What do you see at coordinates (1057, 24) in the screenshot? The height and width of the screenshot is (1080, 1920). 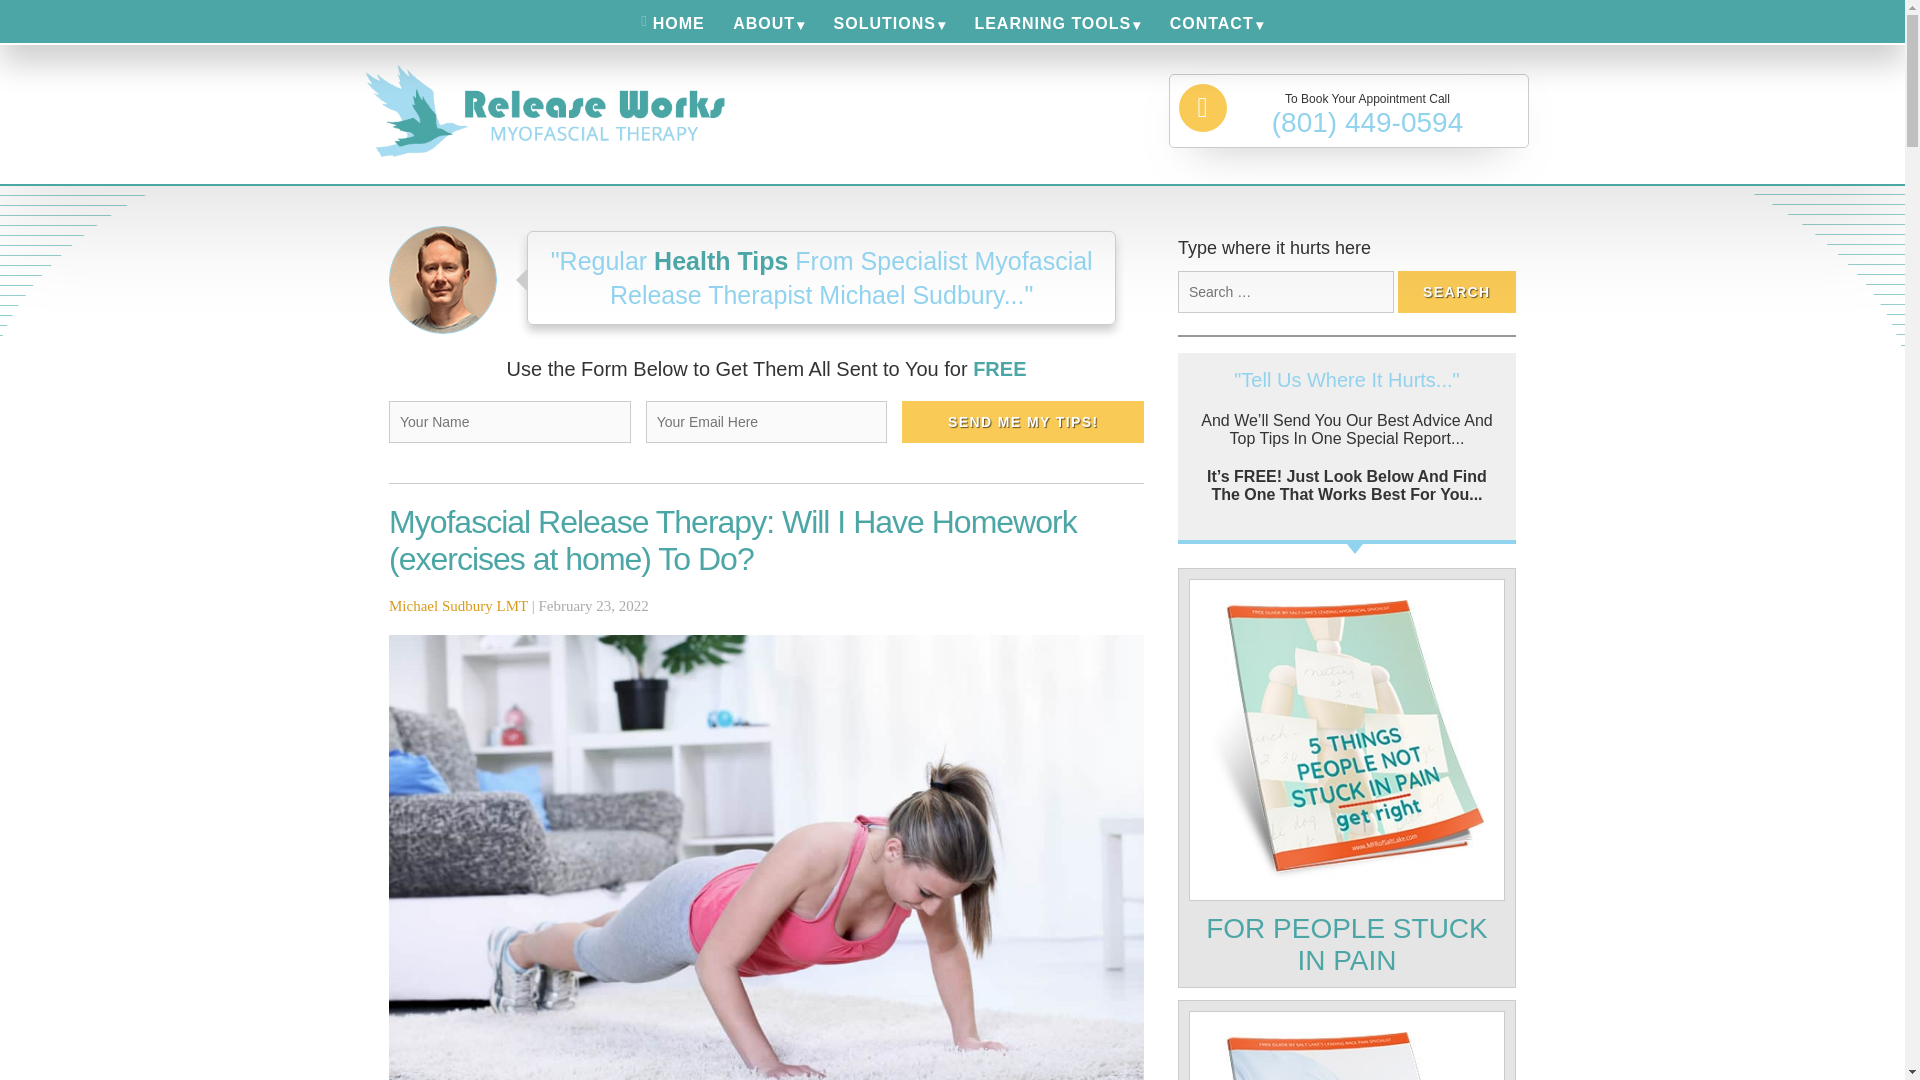 I see `LEARNING TOOLS` at bounding box center [1057, 24].